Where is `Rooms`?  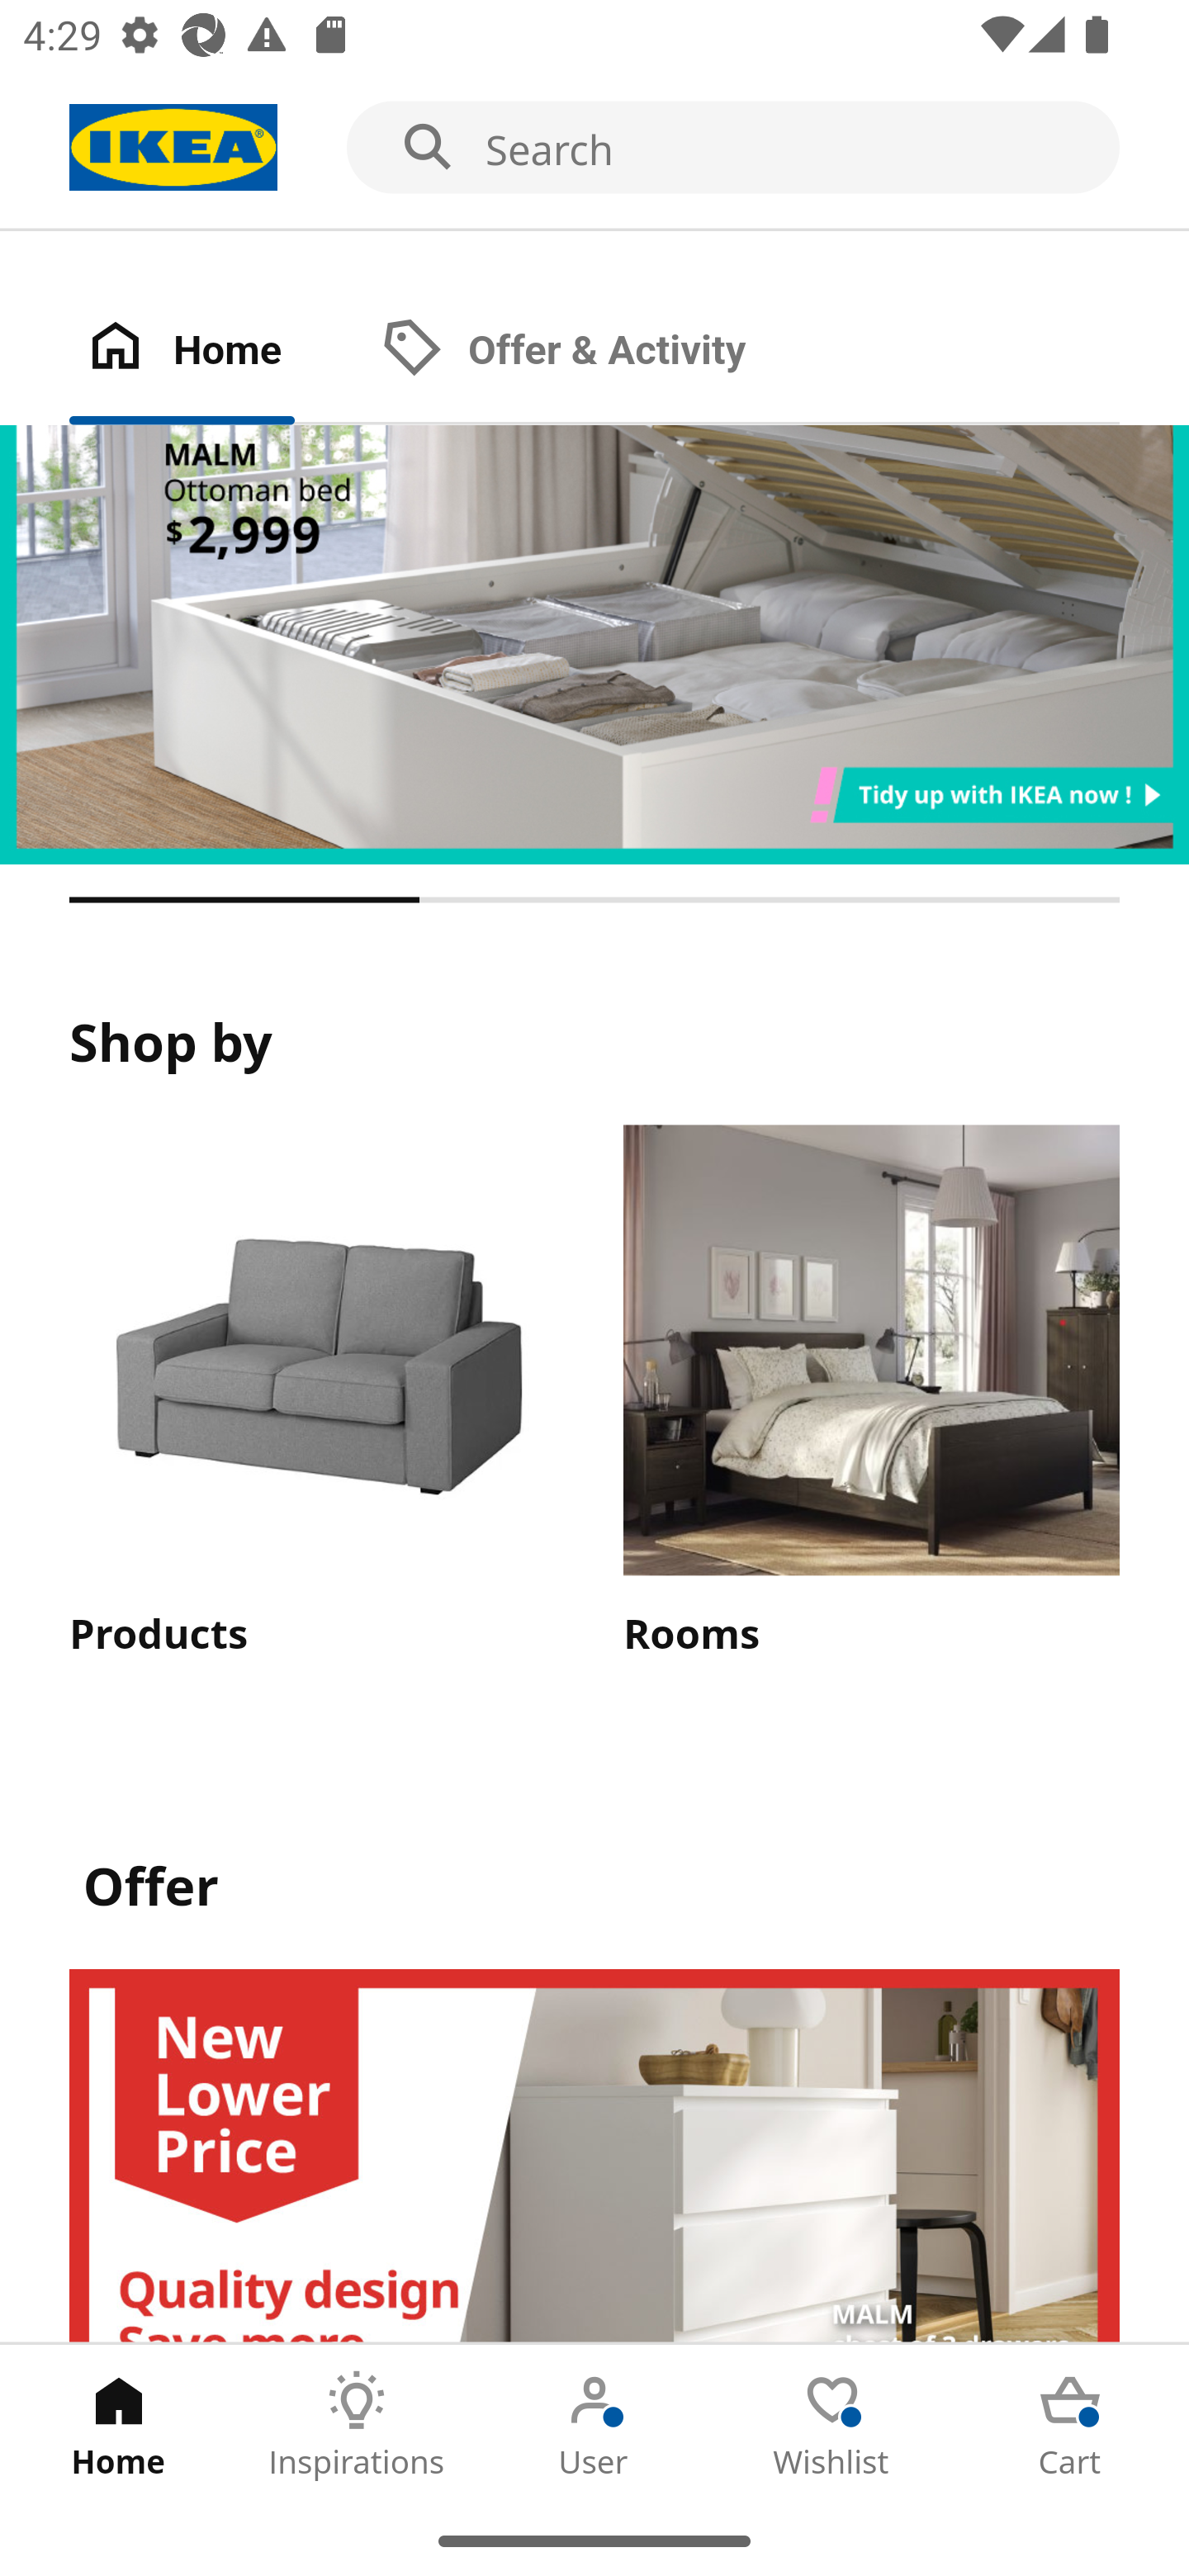 Rooms is located at coordinates (871, 1395).